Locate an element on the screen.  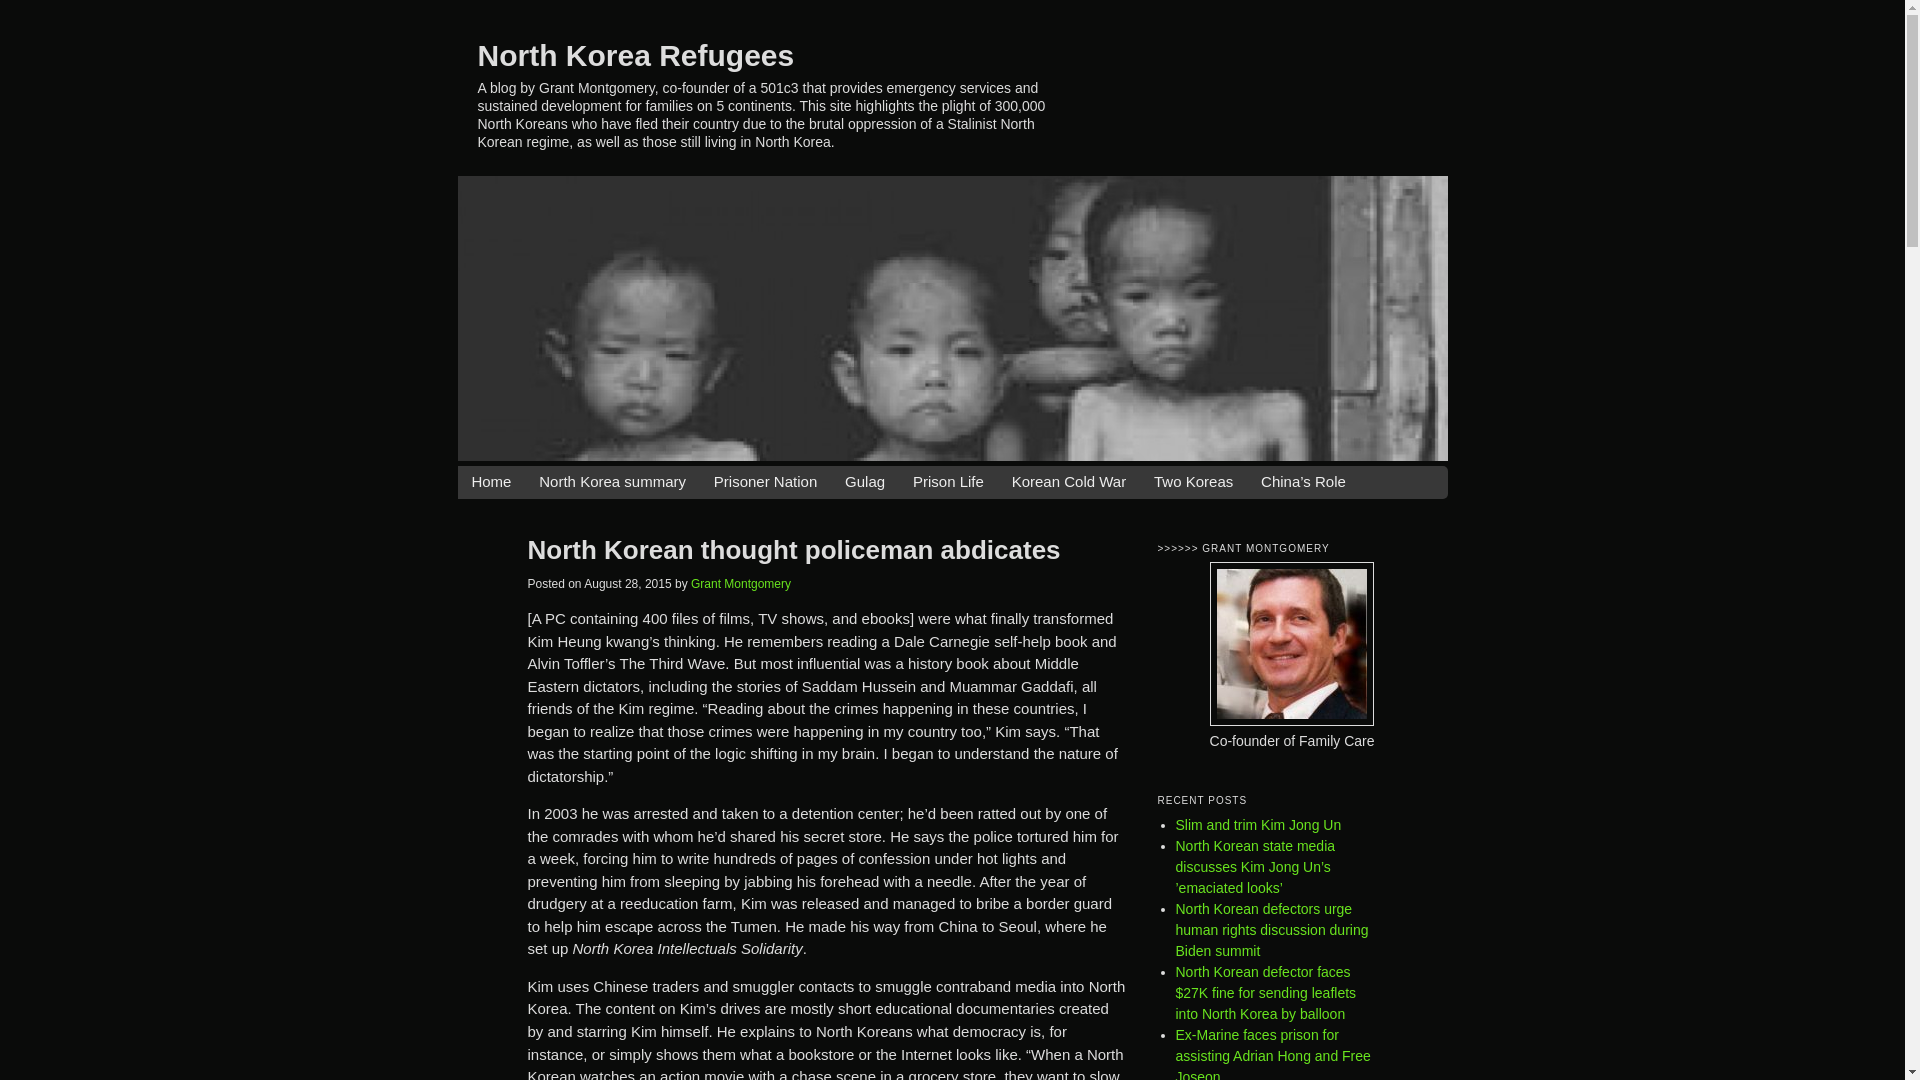
North Korea Refugees is located at coordinates (636, 54).